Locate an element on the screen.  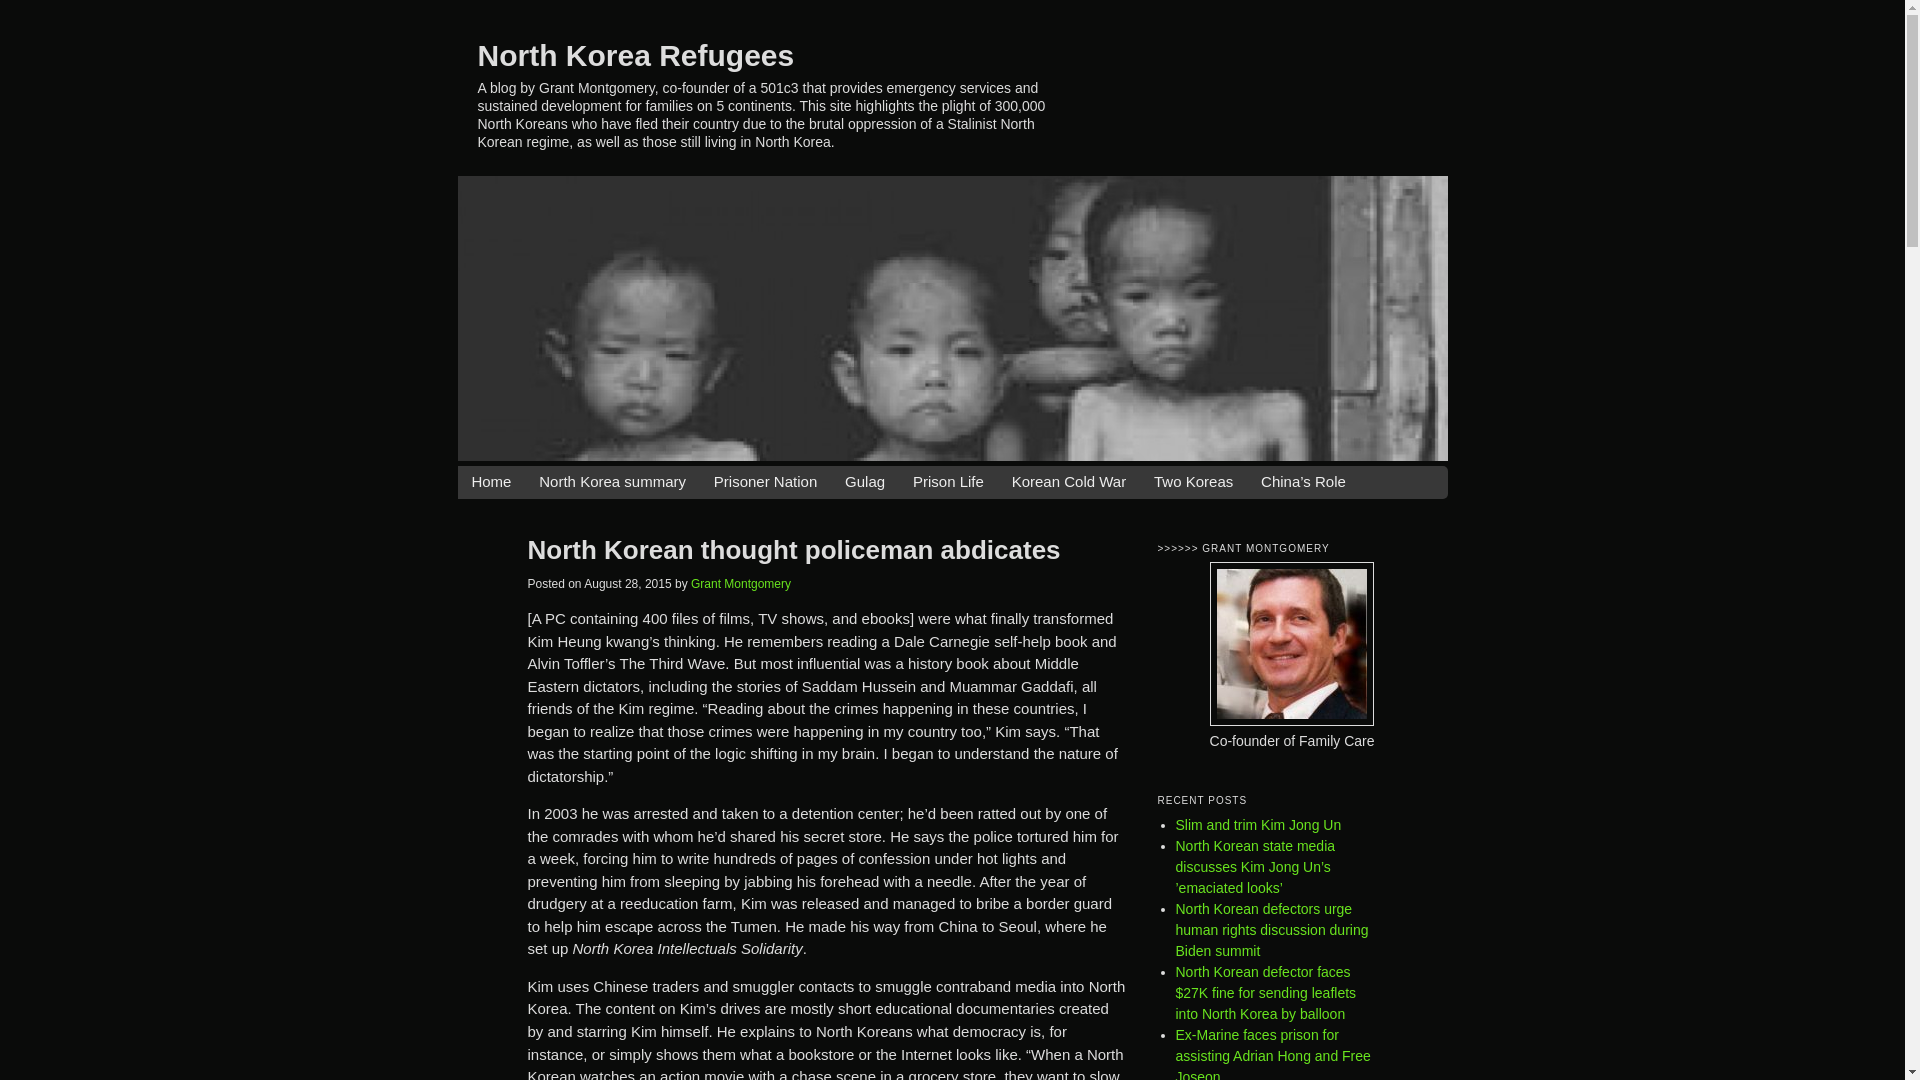
North Korea Refugees is located at coordinates (636, 54).